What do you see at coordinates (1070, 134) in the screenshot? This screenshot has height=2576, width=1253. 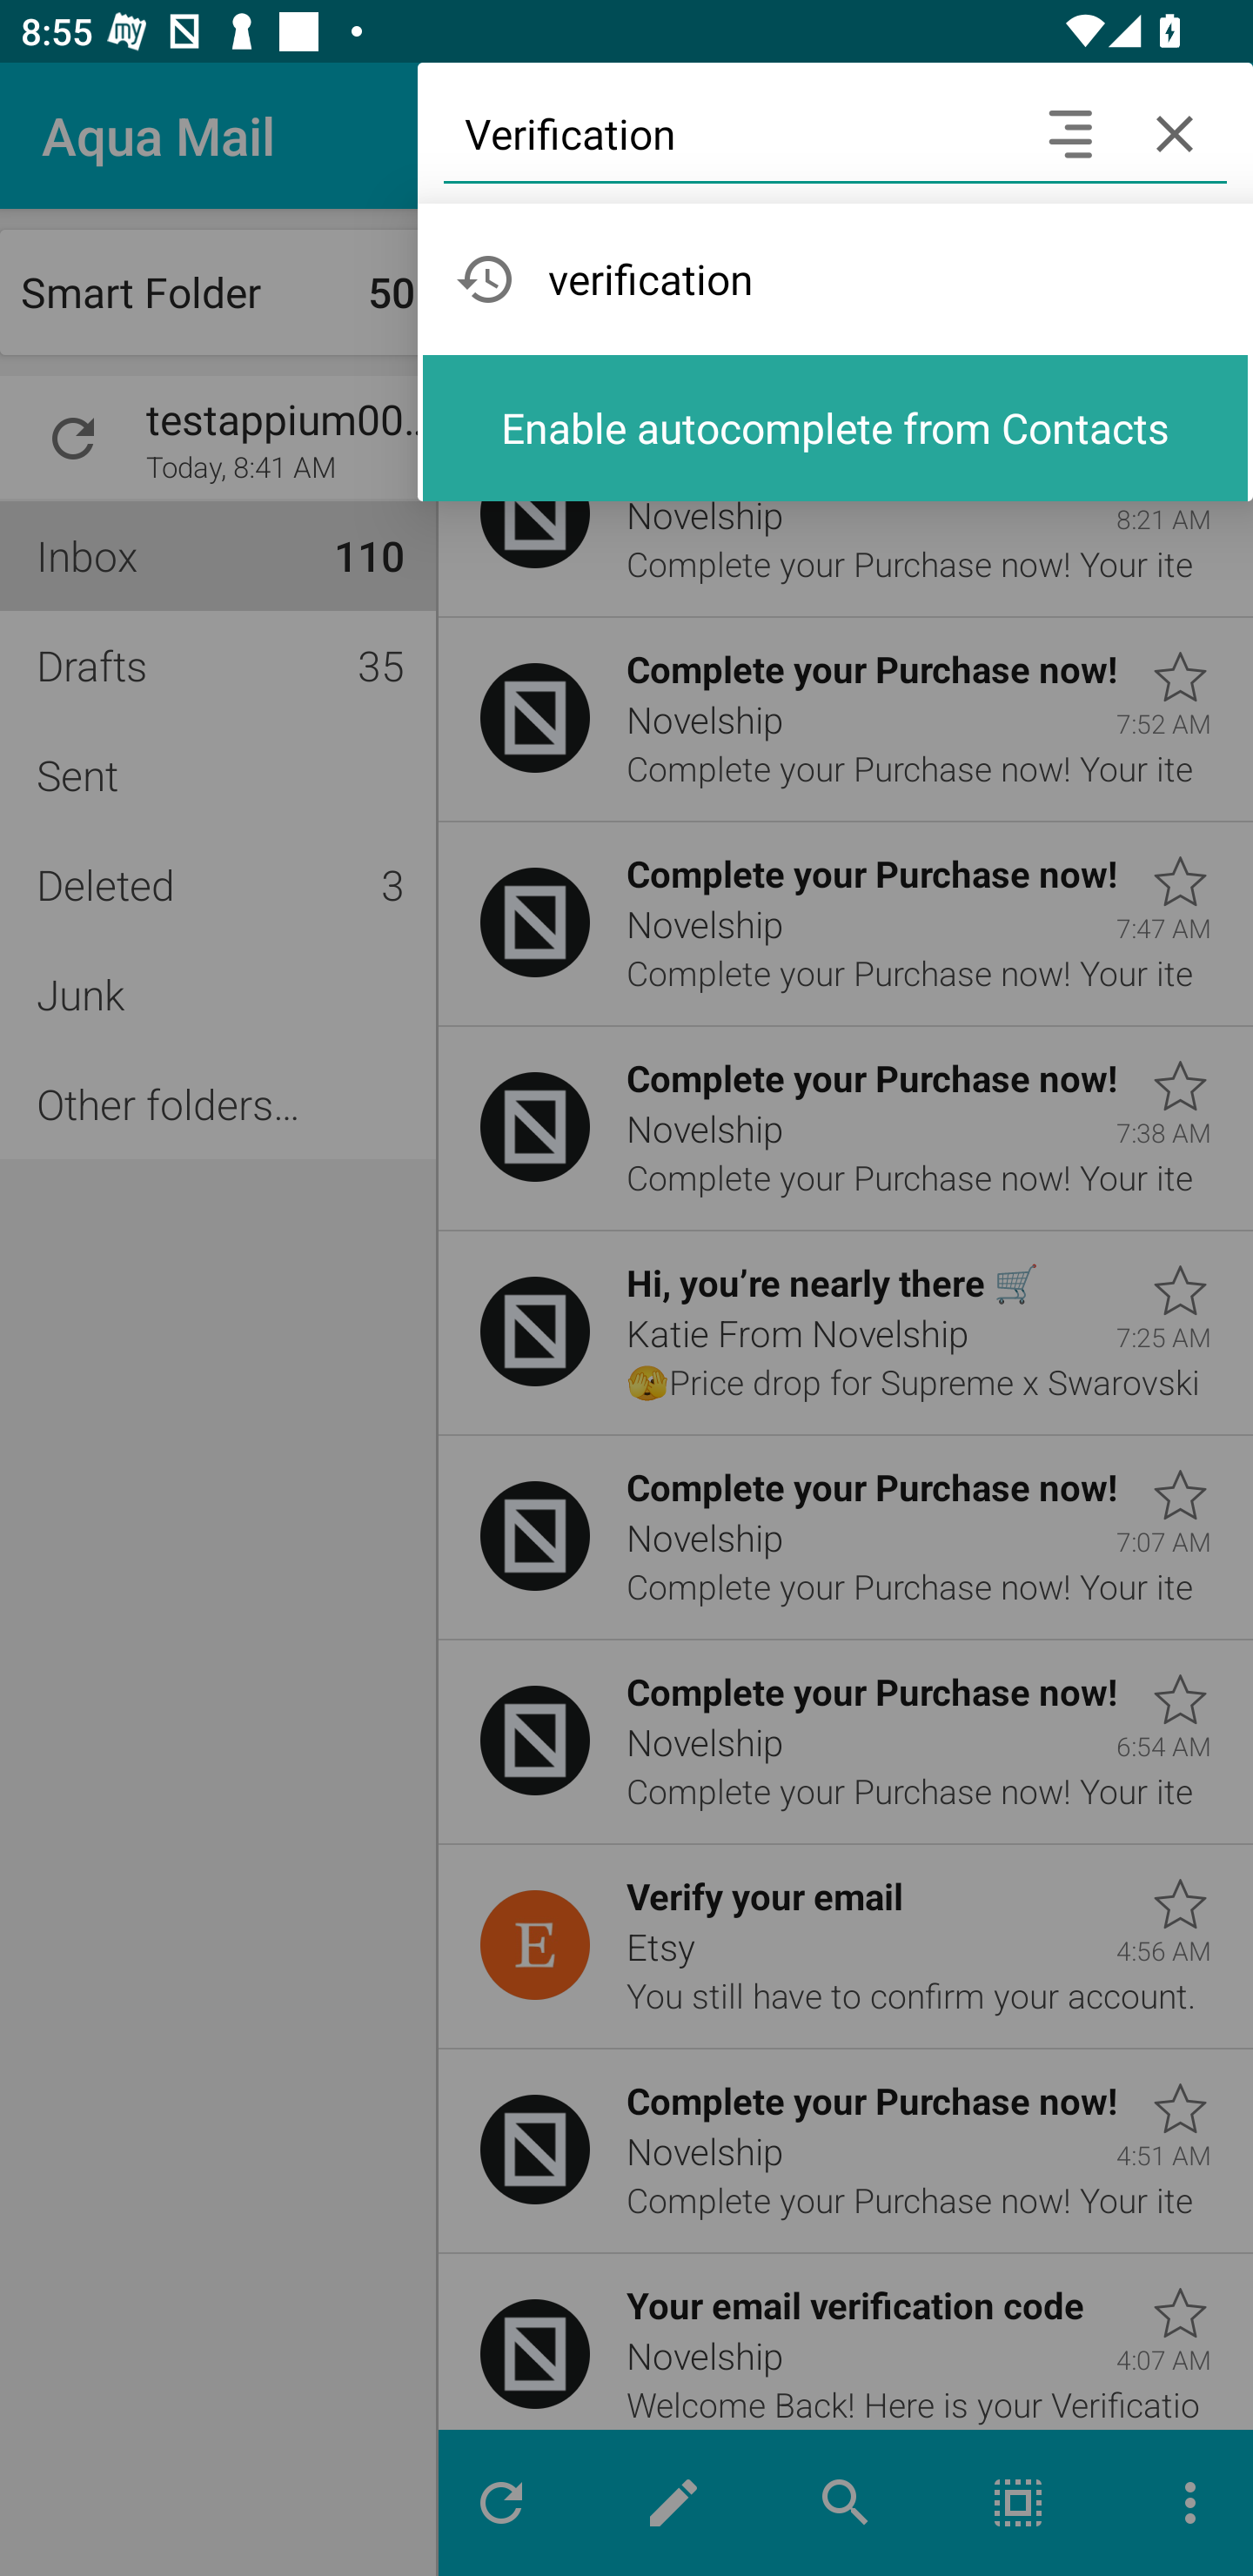 I see `Search headers and text` at bounding box center [1070, 134].